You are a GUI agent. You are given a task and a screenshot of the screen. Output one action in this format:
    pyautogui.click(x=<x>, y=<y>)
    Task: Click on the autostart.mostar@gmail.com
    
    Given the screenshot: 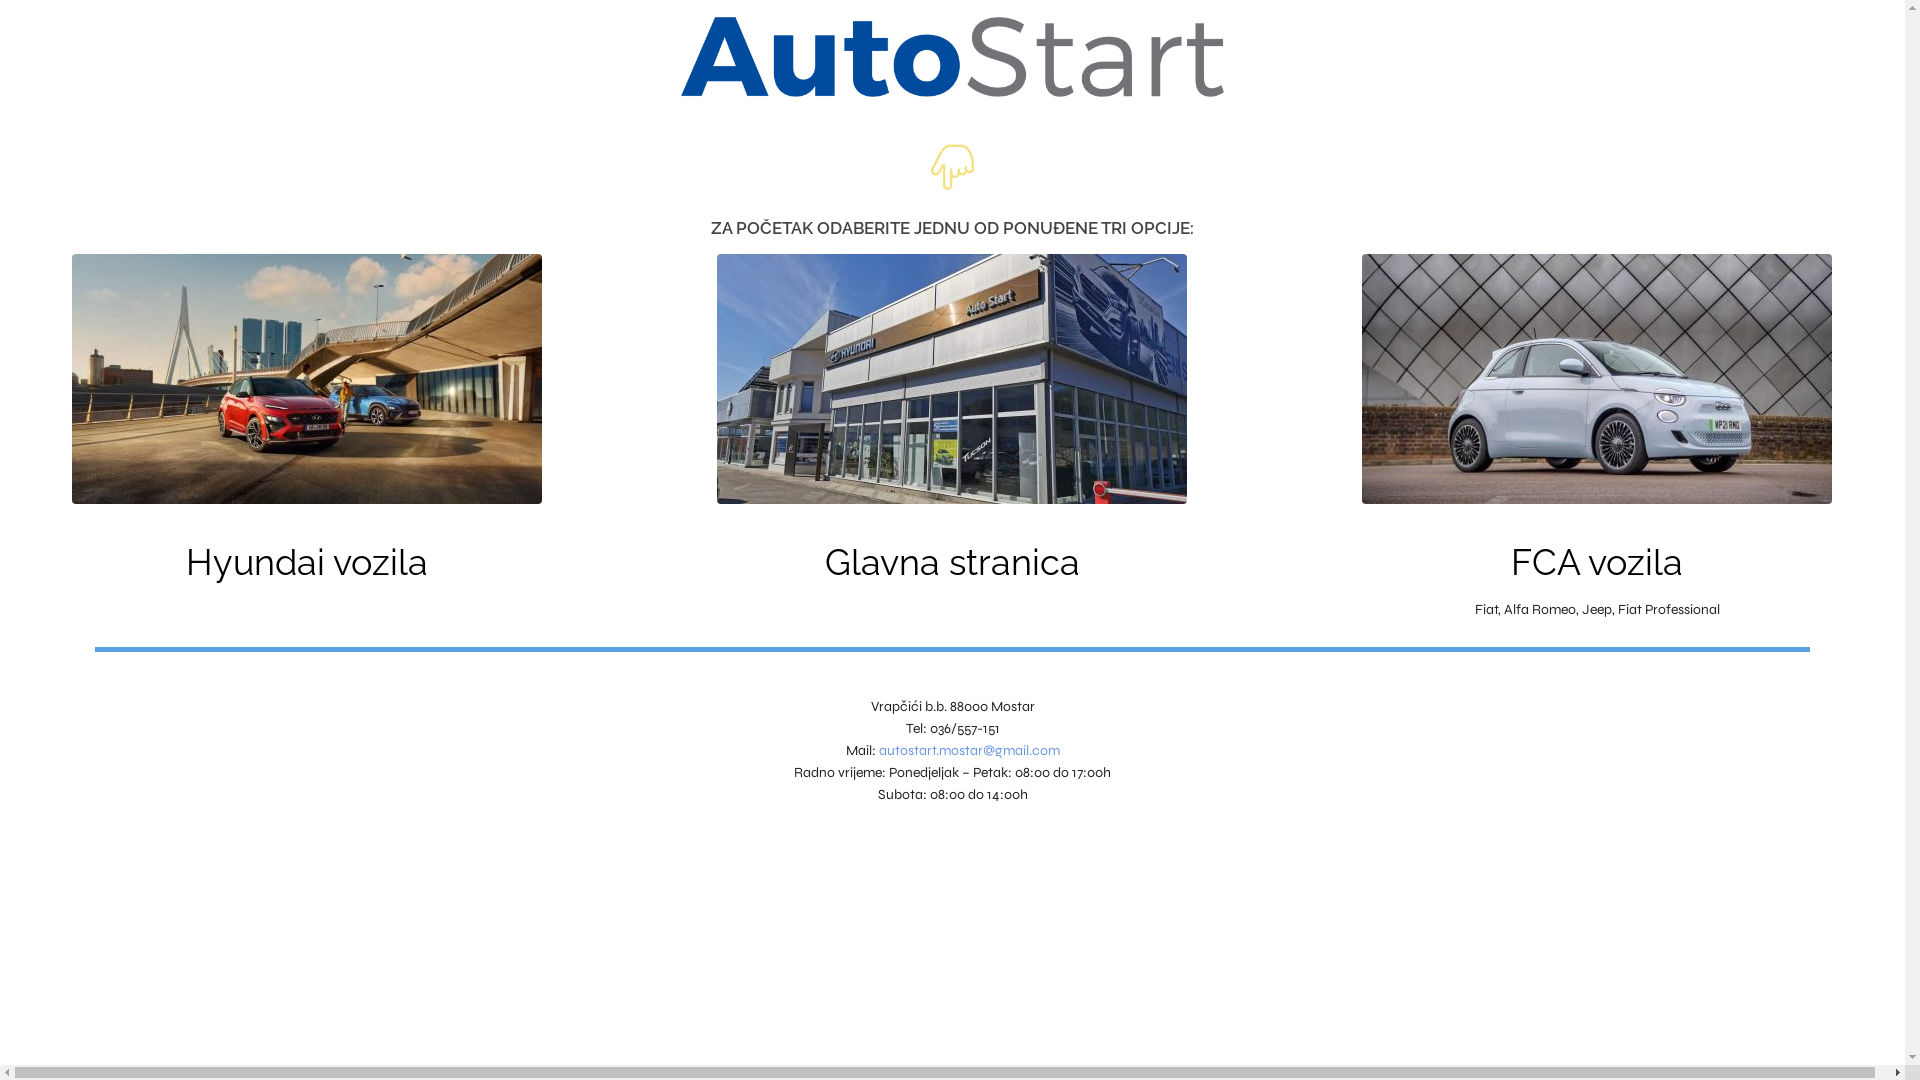 What is the action you would take?
    pyautogui.click(x=968, y=750)
    